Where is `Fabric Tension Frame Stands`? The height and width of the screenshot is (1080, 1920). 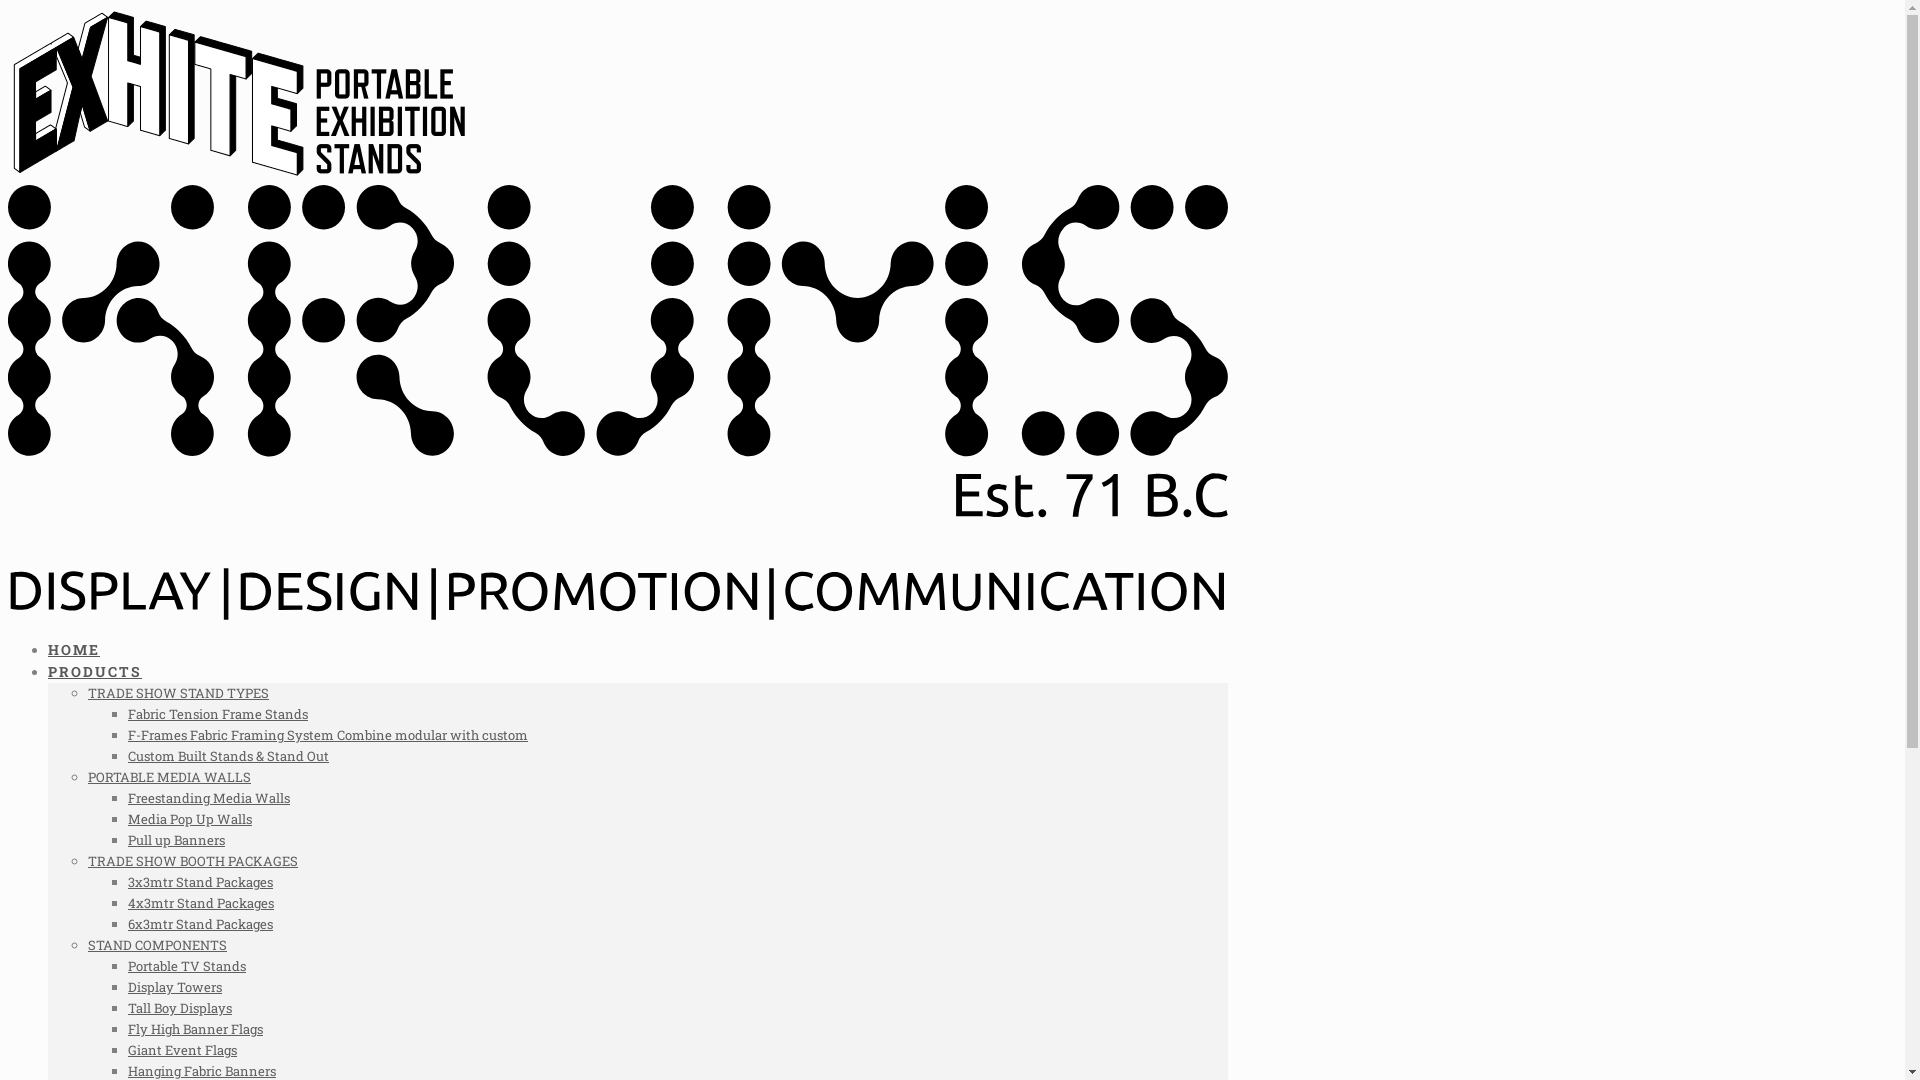 Fabric Tension Frame Stands is located at coordinates (218, 714).